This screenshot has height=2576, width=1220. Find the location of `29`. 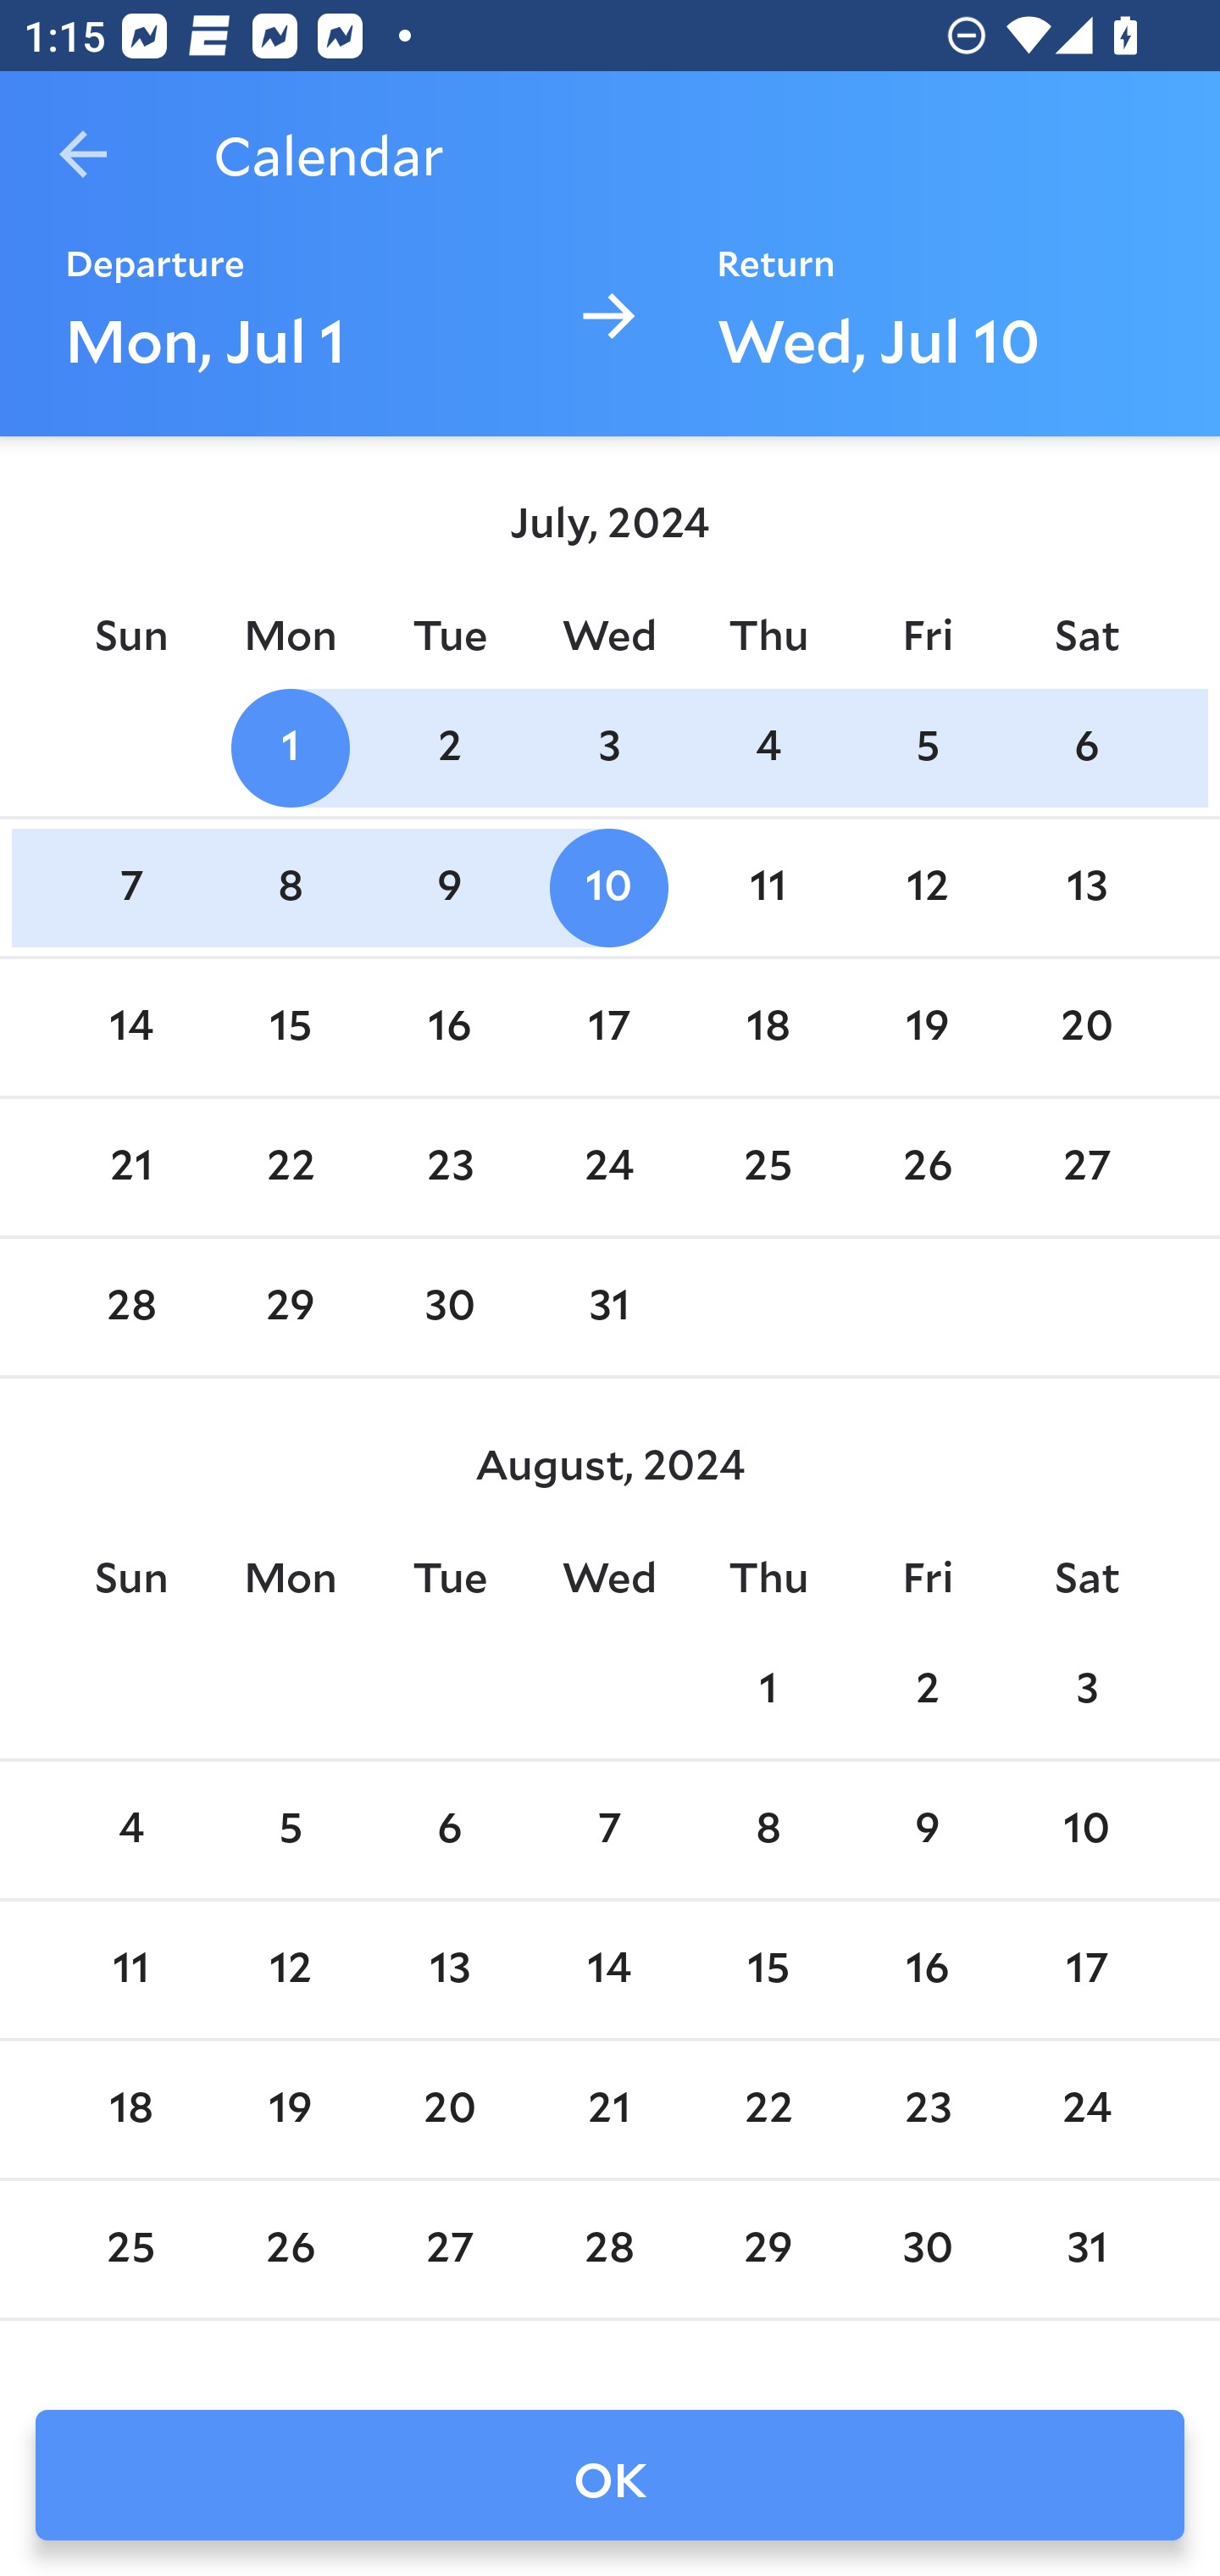

29 is located at coordinates (291, 1308).